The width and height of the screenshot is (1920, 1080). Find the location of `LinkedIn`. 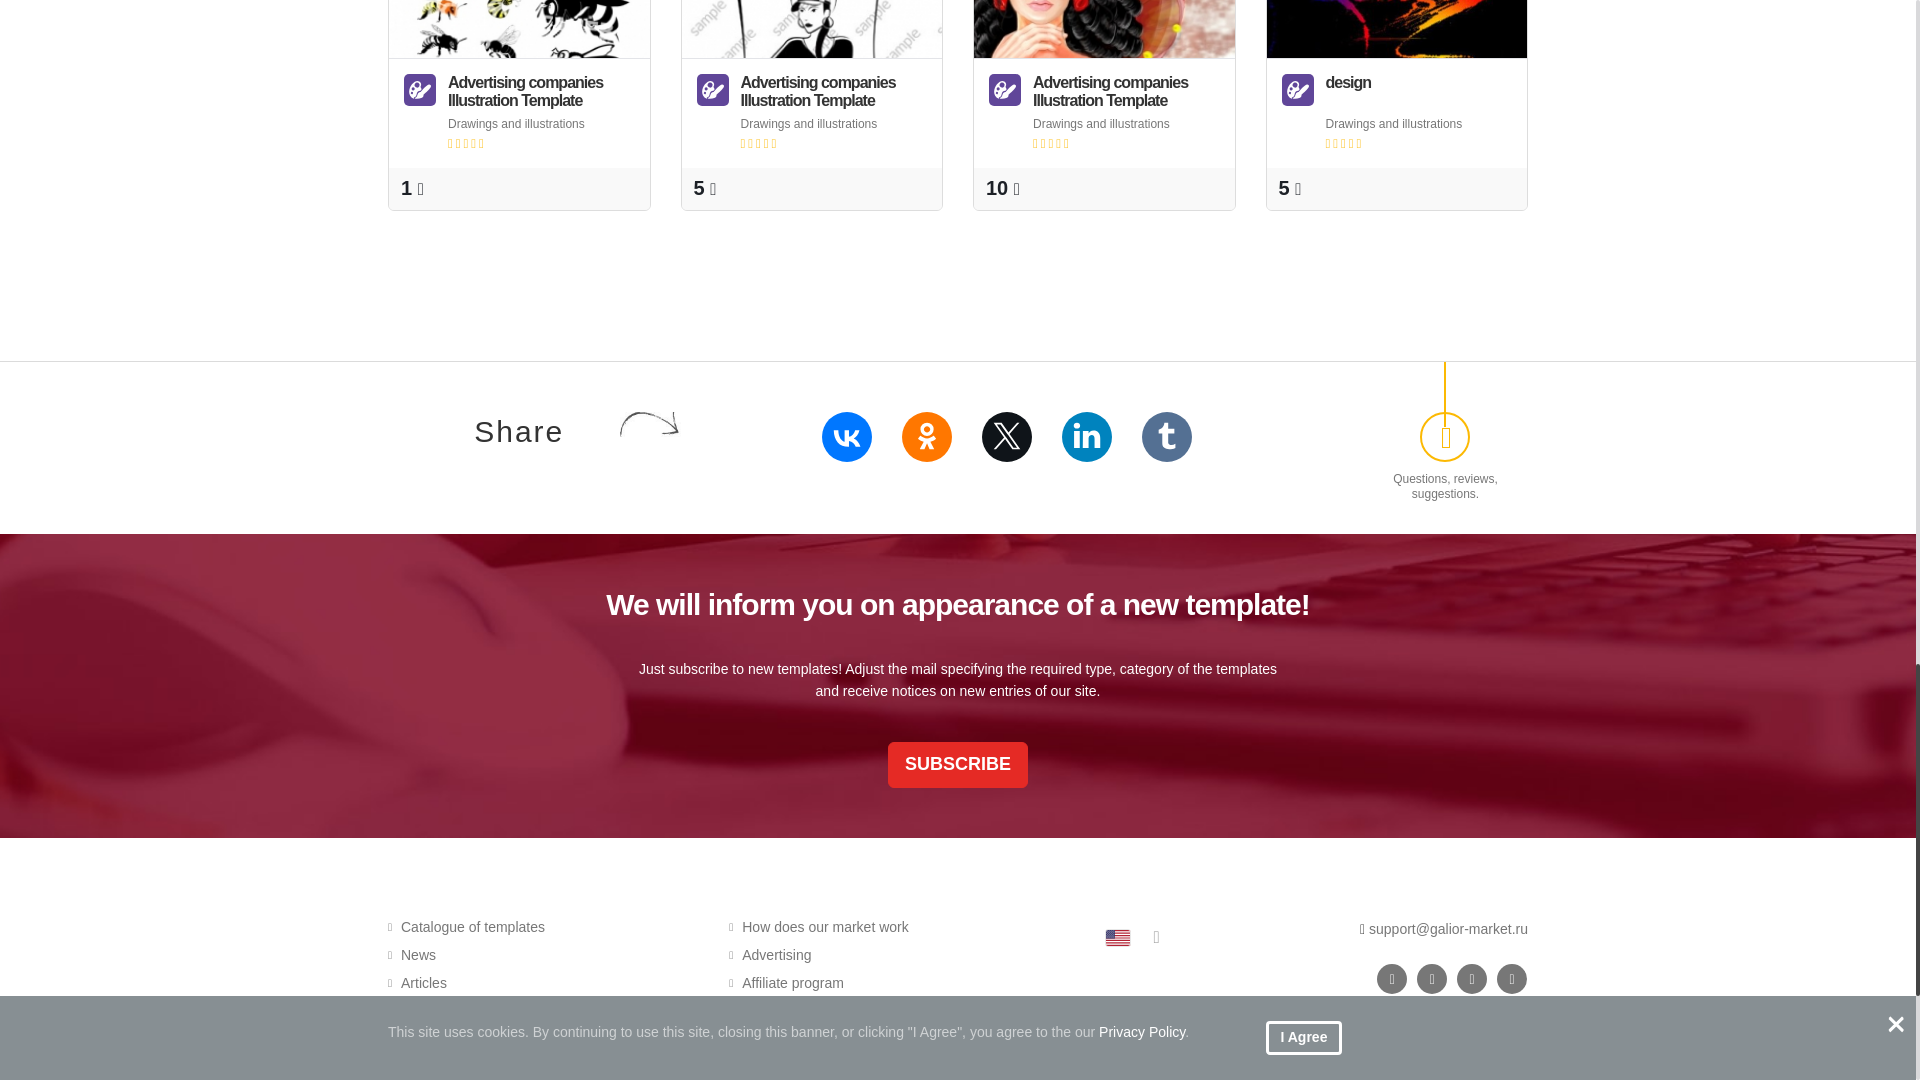

LinkedIn is located at coordinates (1086, 436).